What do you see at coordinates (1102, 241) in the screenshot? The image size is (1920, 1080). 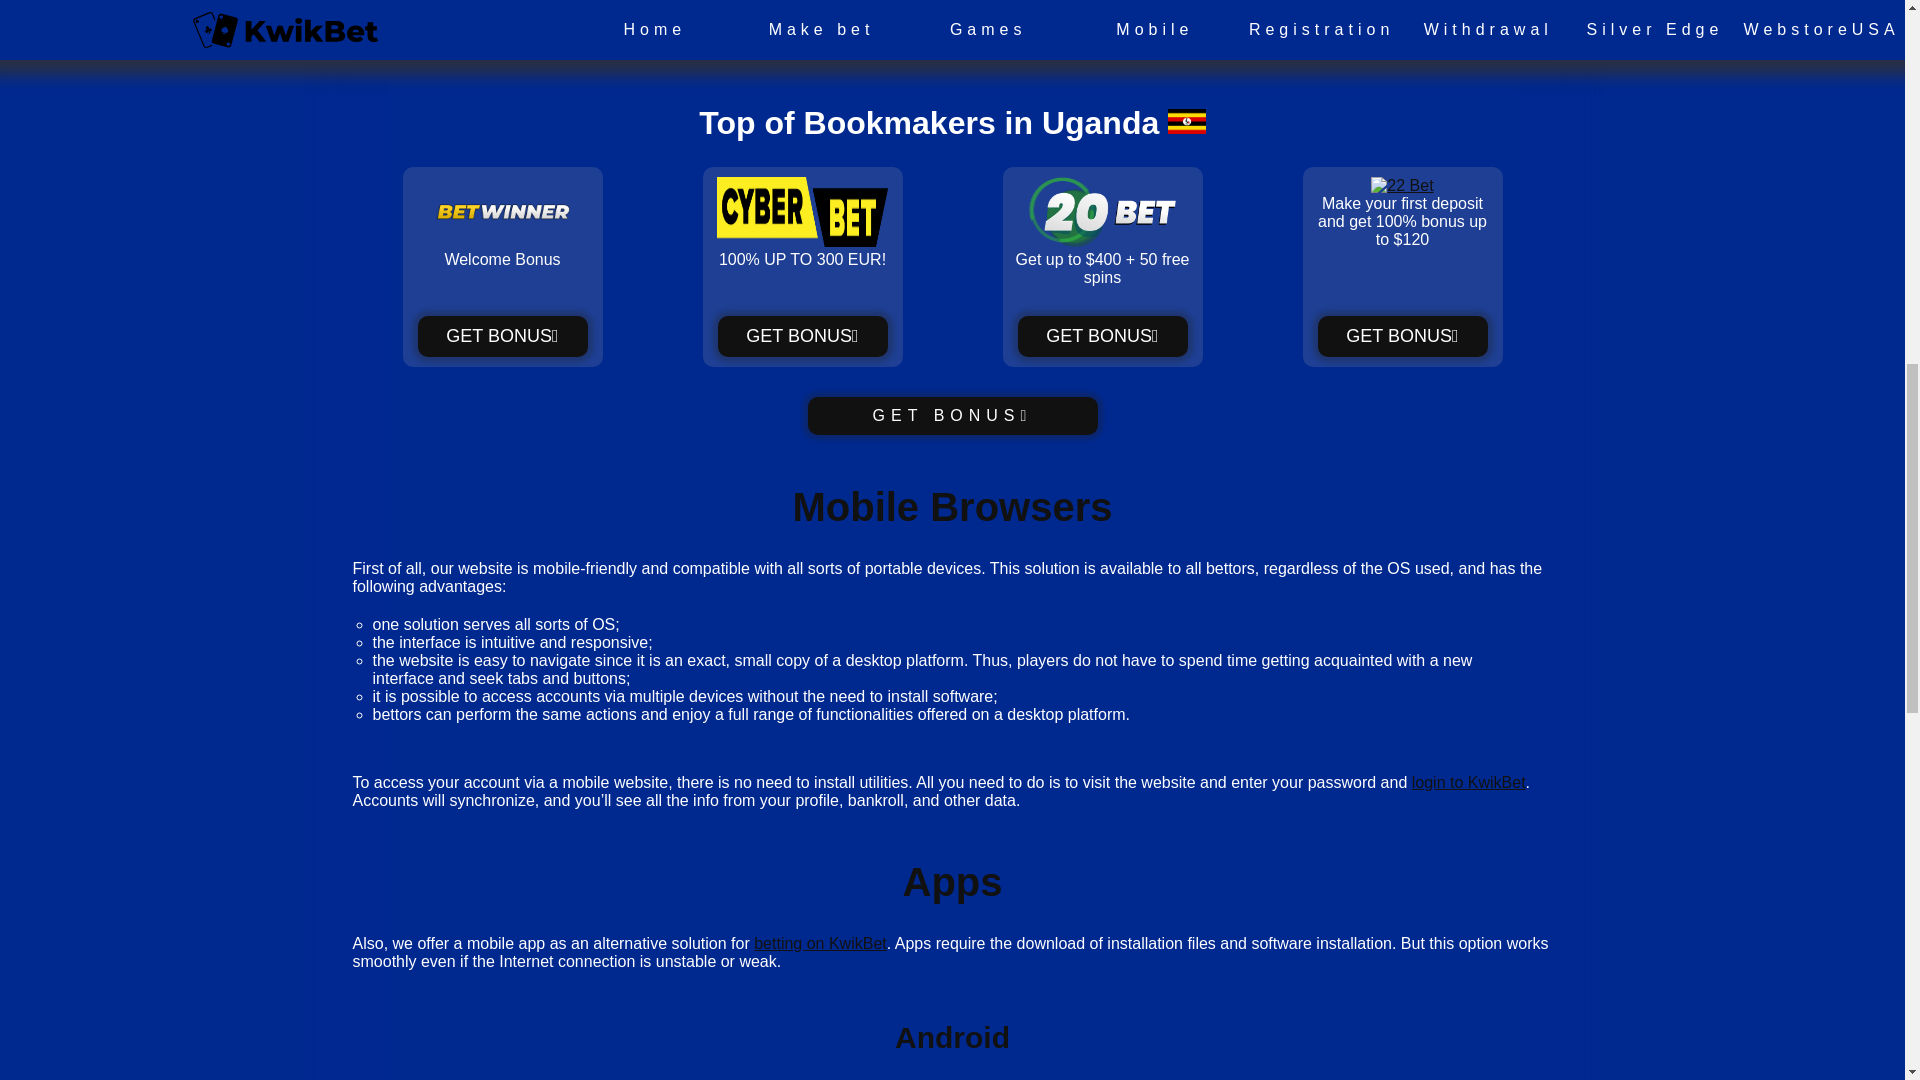 I see `20Bet` at bounding box center [1102, 241].